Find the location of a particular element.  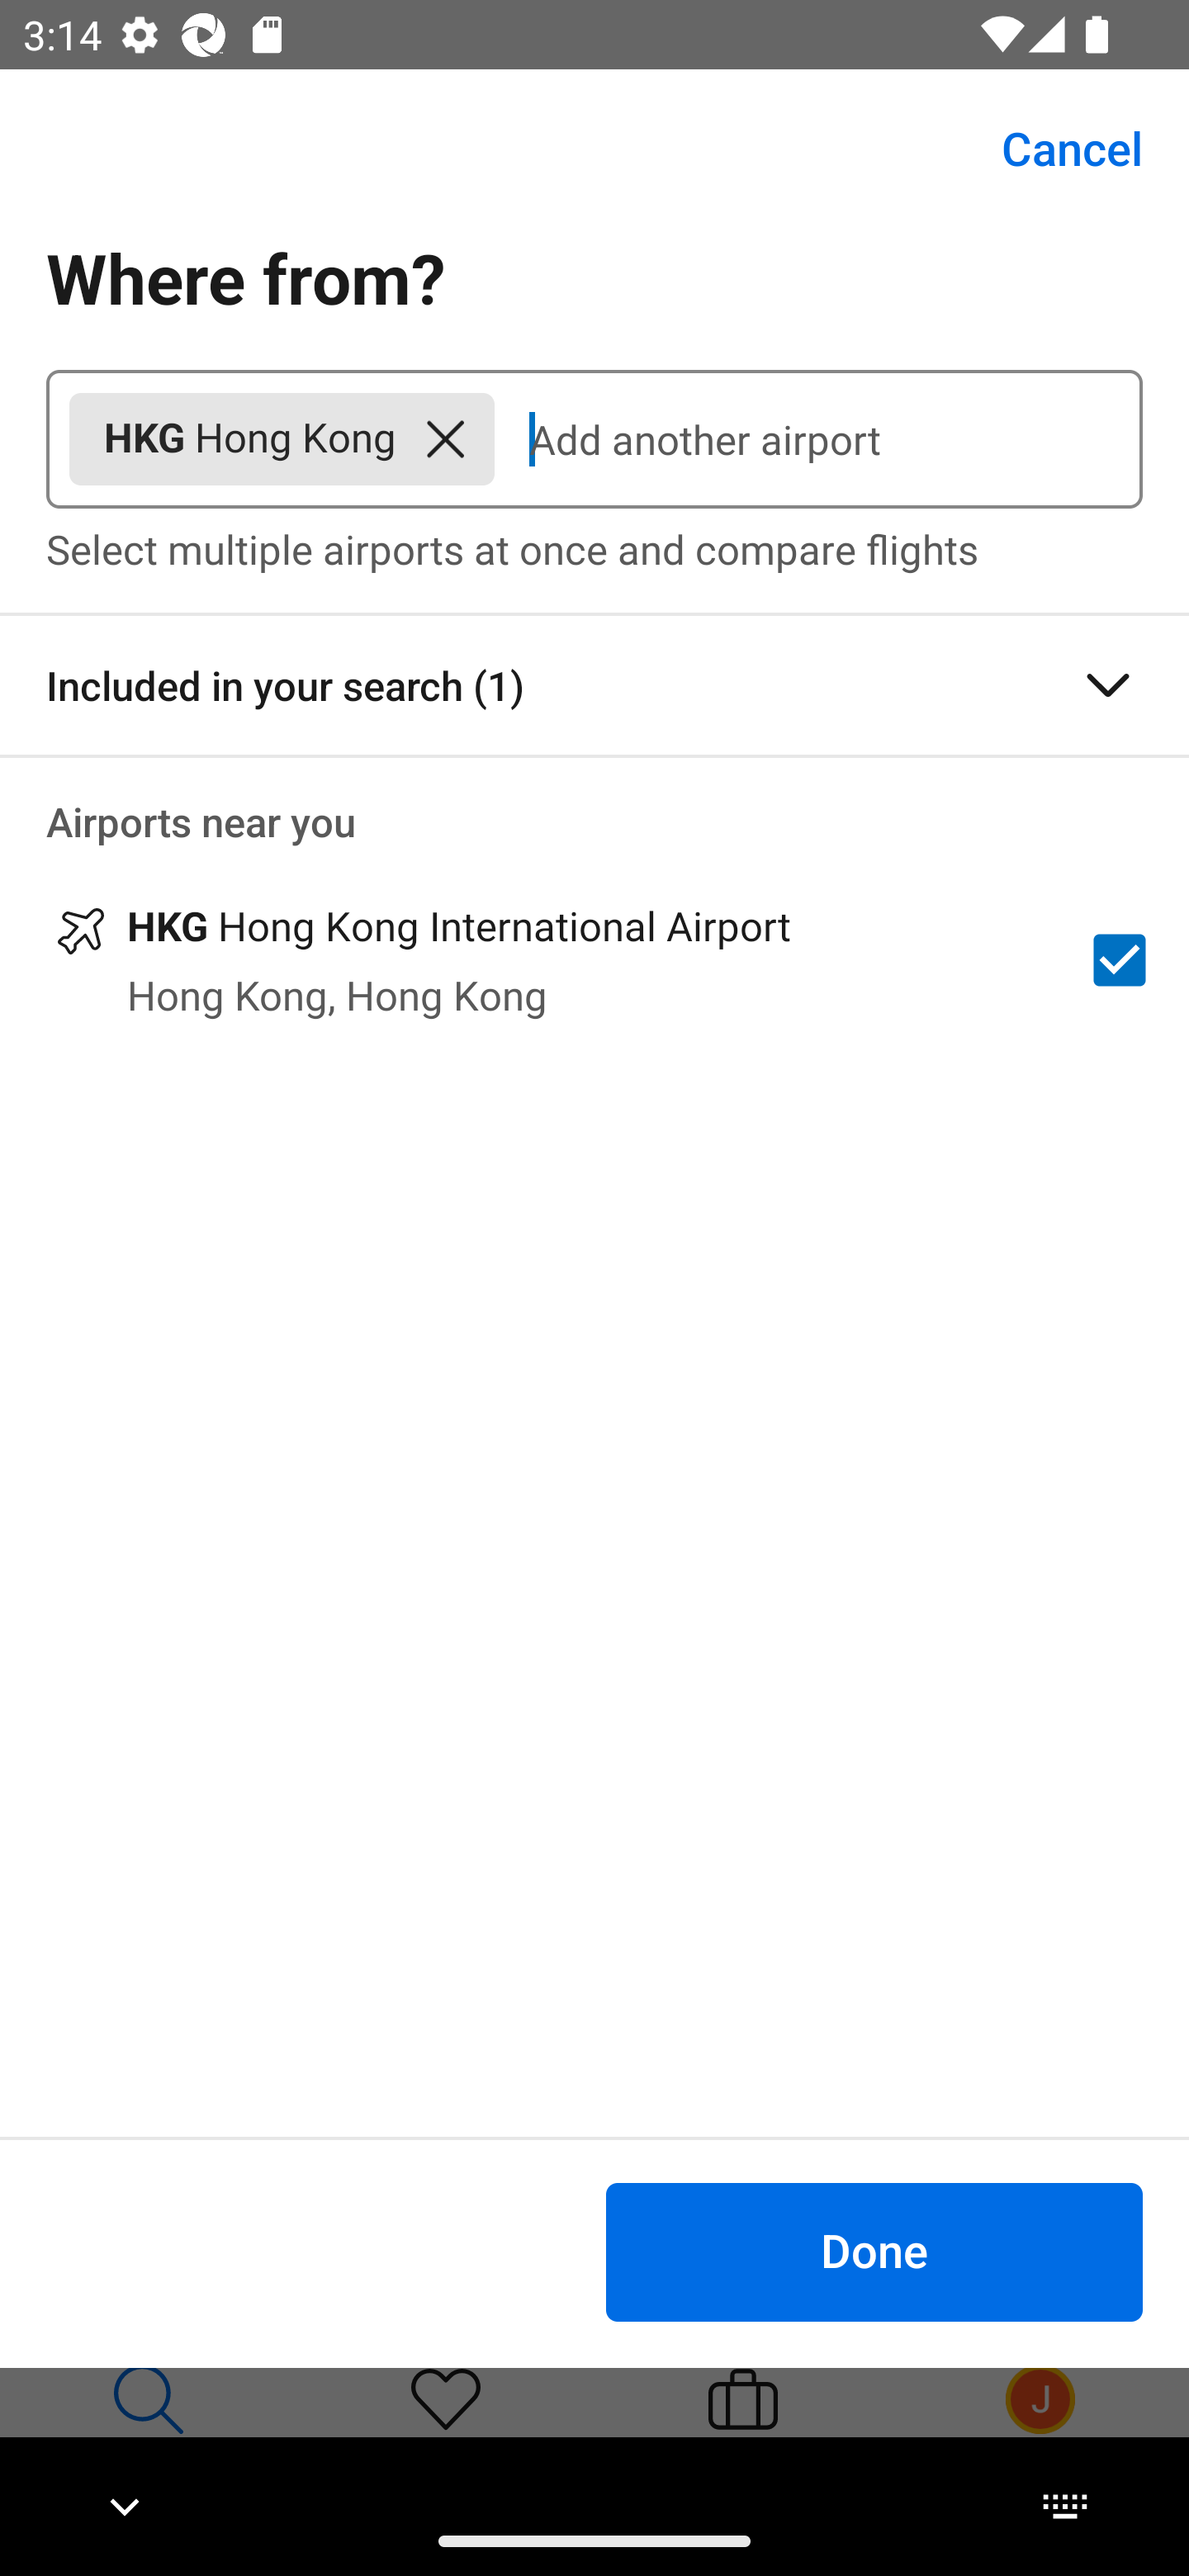

Add another airport is located at coordinates (818, 439).